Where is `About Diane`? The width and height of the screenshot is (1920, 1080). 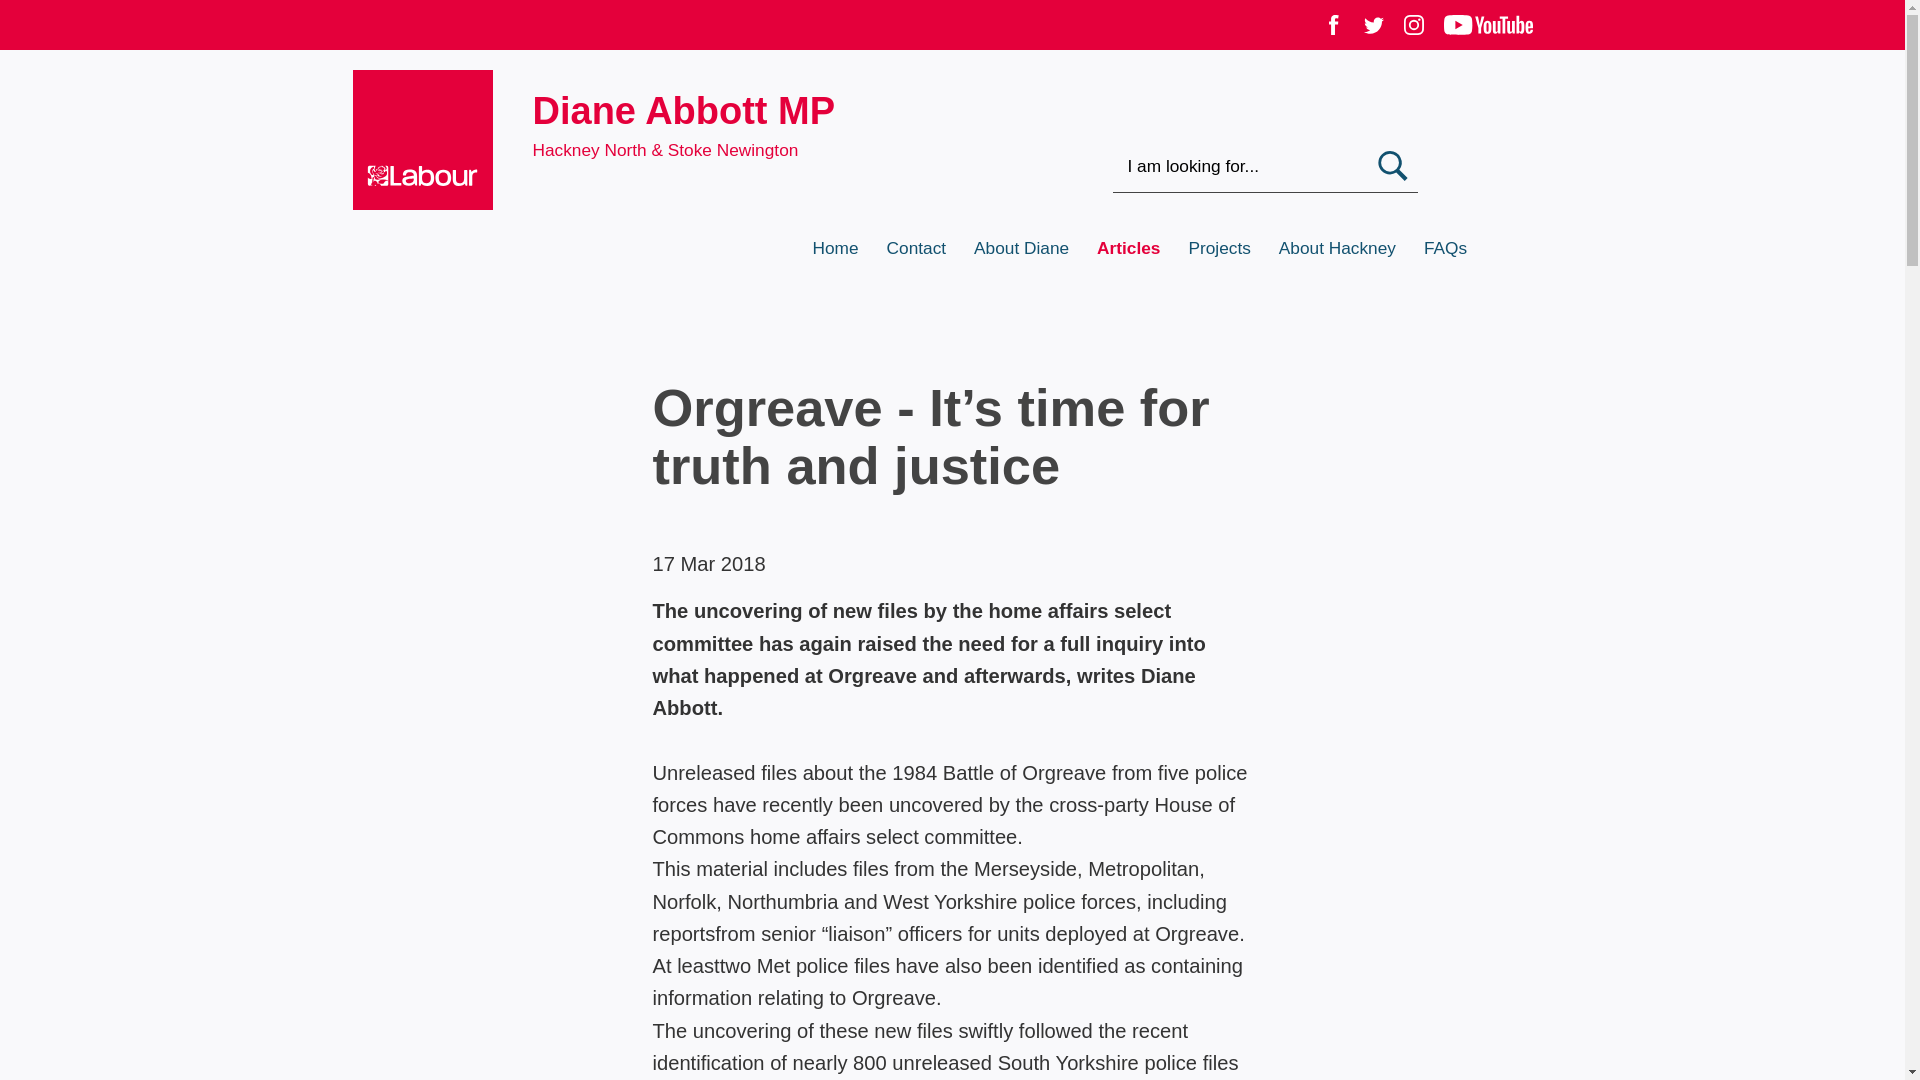 About Diane is located at coordinates (1034, 248).